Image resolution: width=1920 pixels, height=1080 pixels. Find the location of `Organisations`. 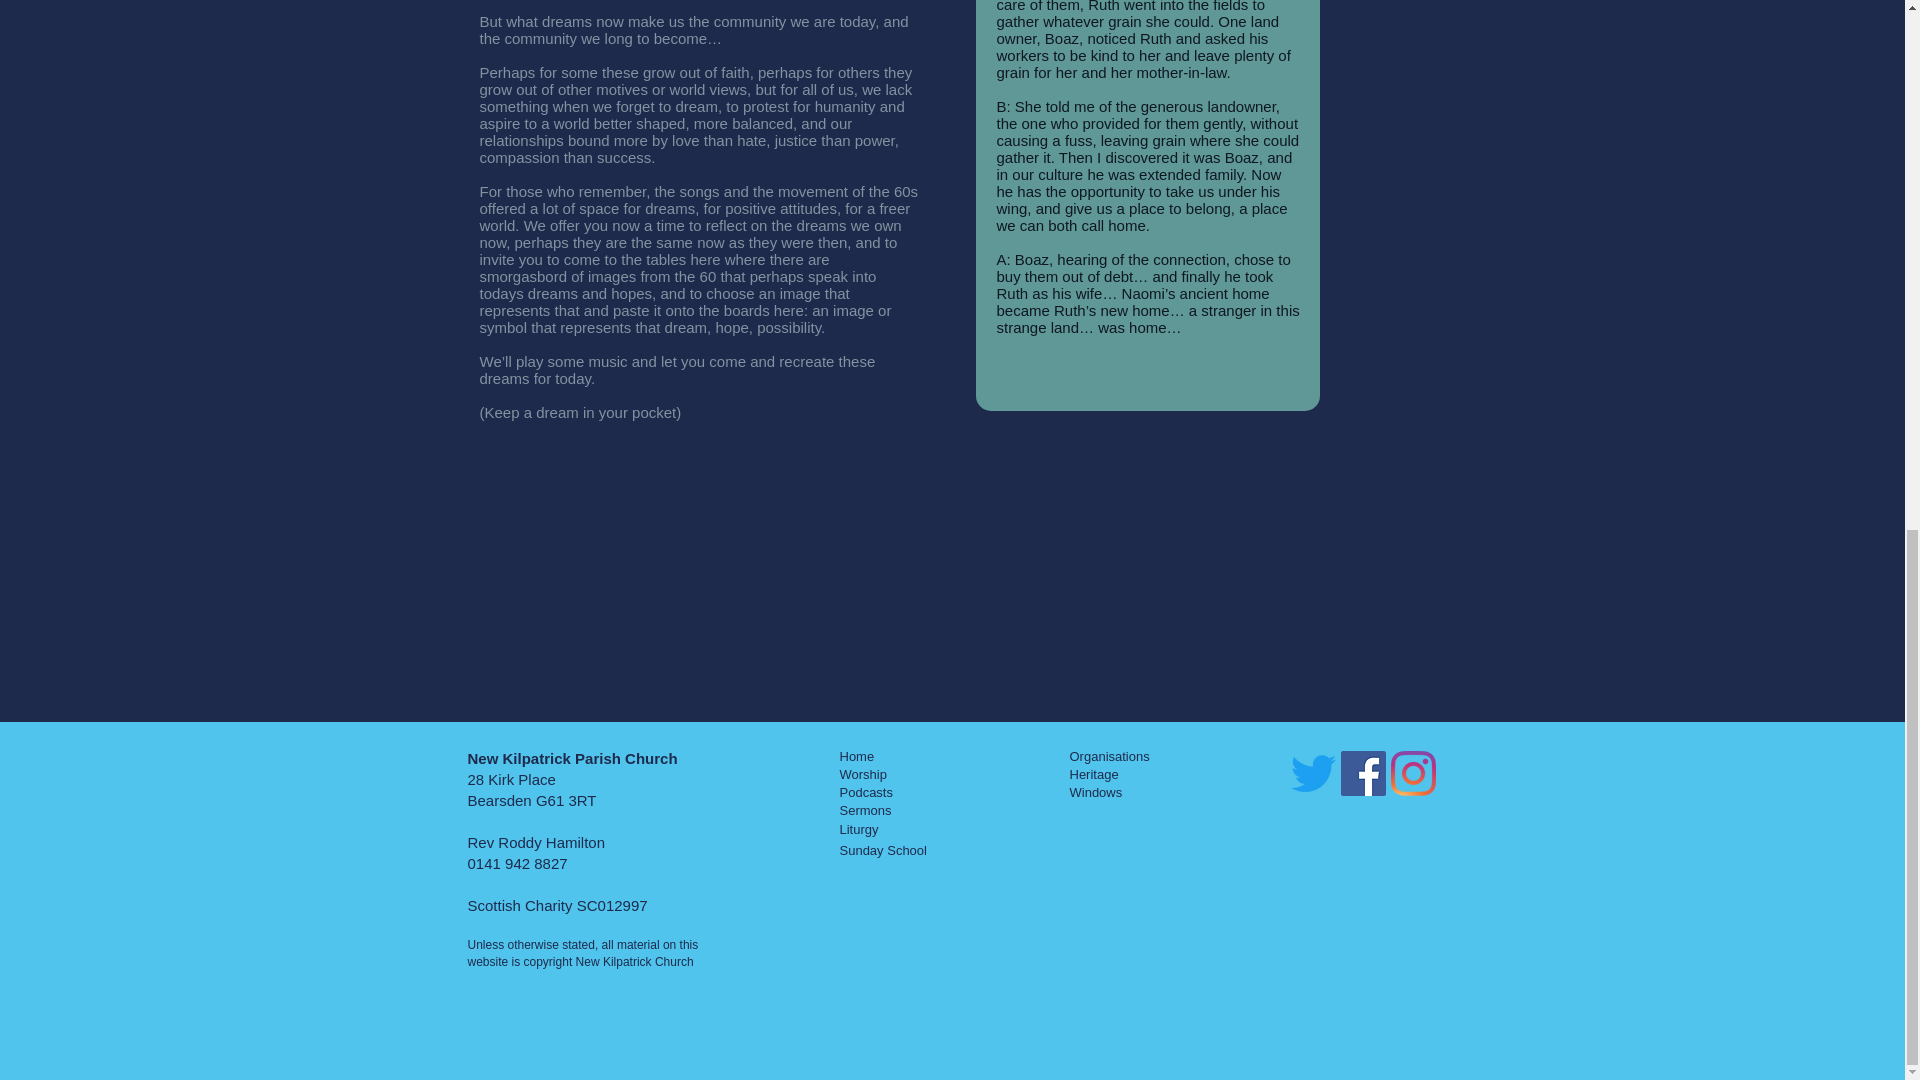

Organisations is located at coordinates (1110, 756).